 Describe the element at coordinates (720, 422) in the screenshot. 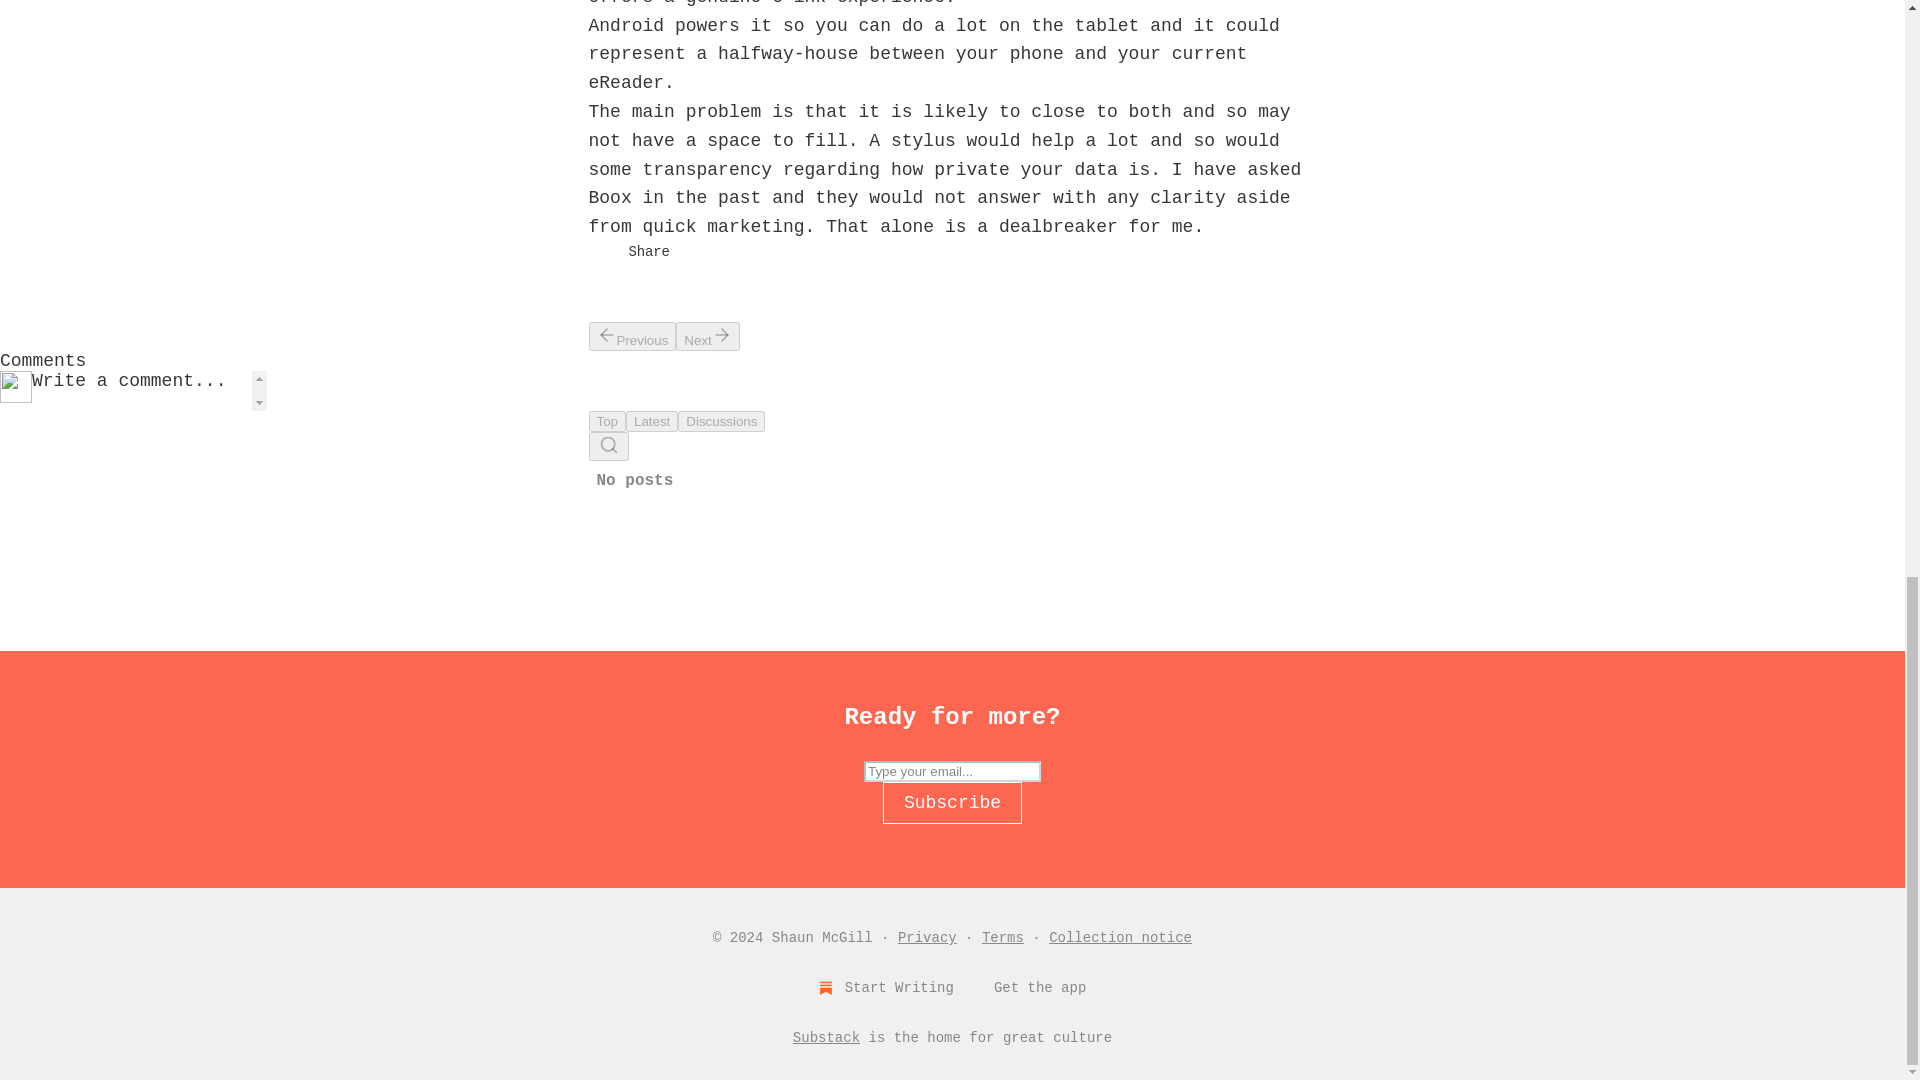

I see `Discussions` at that location.